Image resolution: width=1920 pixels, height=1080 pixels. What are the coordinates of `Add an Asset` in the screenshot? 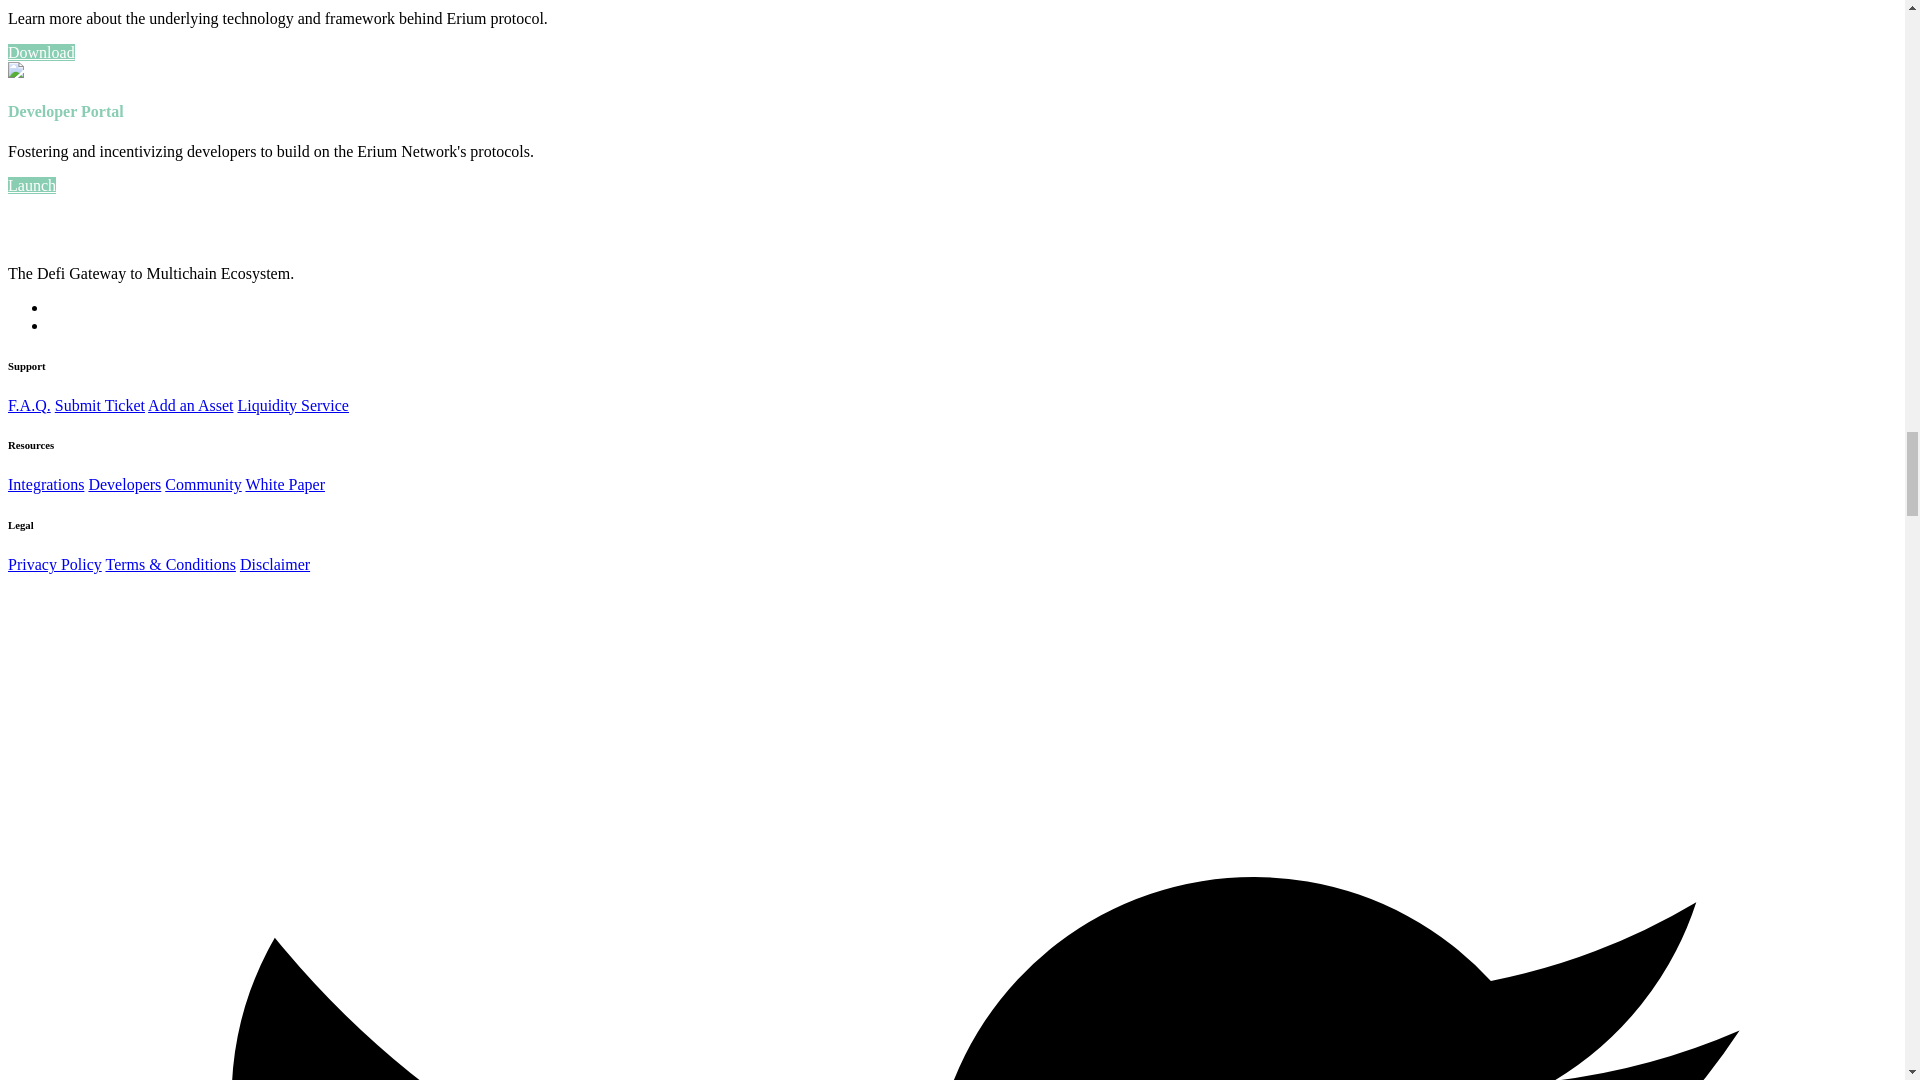 It's located at (190, 404).